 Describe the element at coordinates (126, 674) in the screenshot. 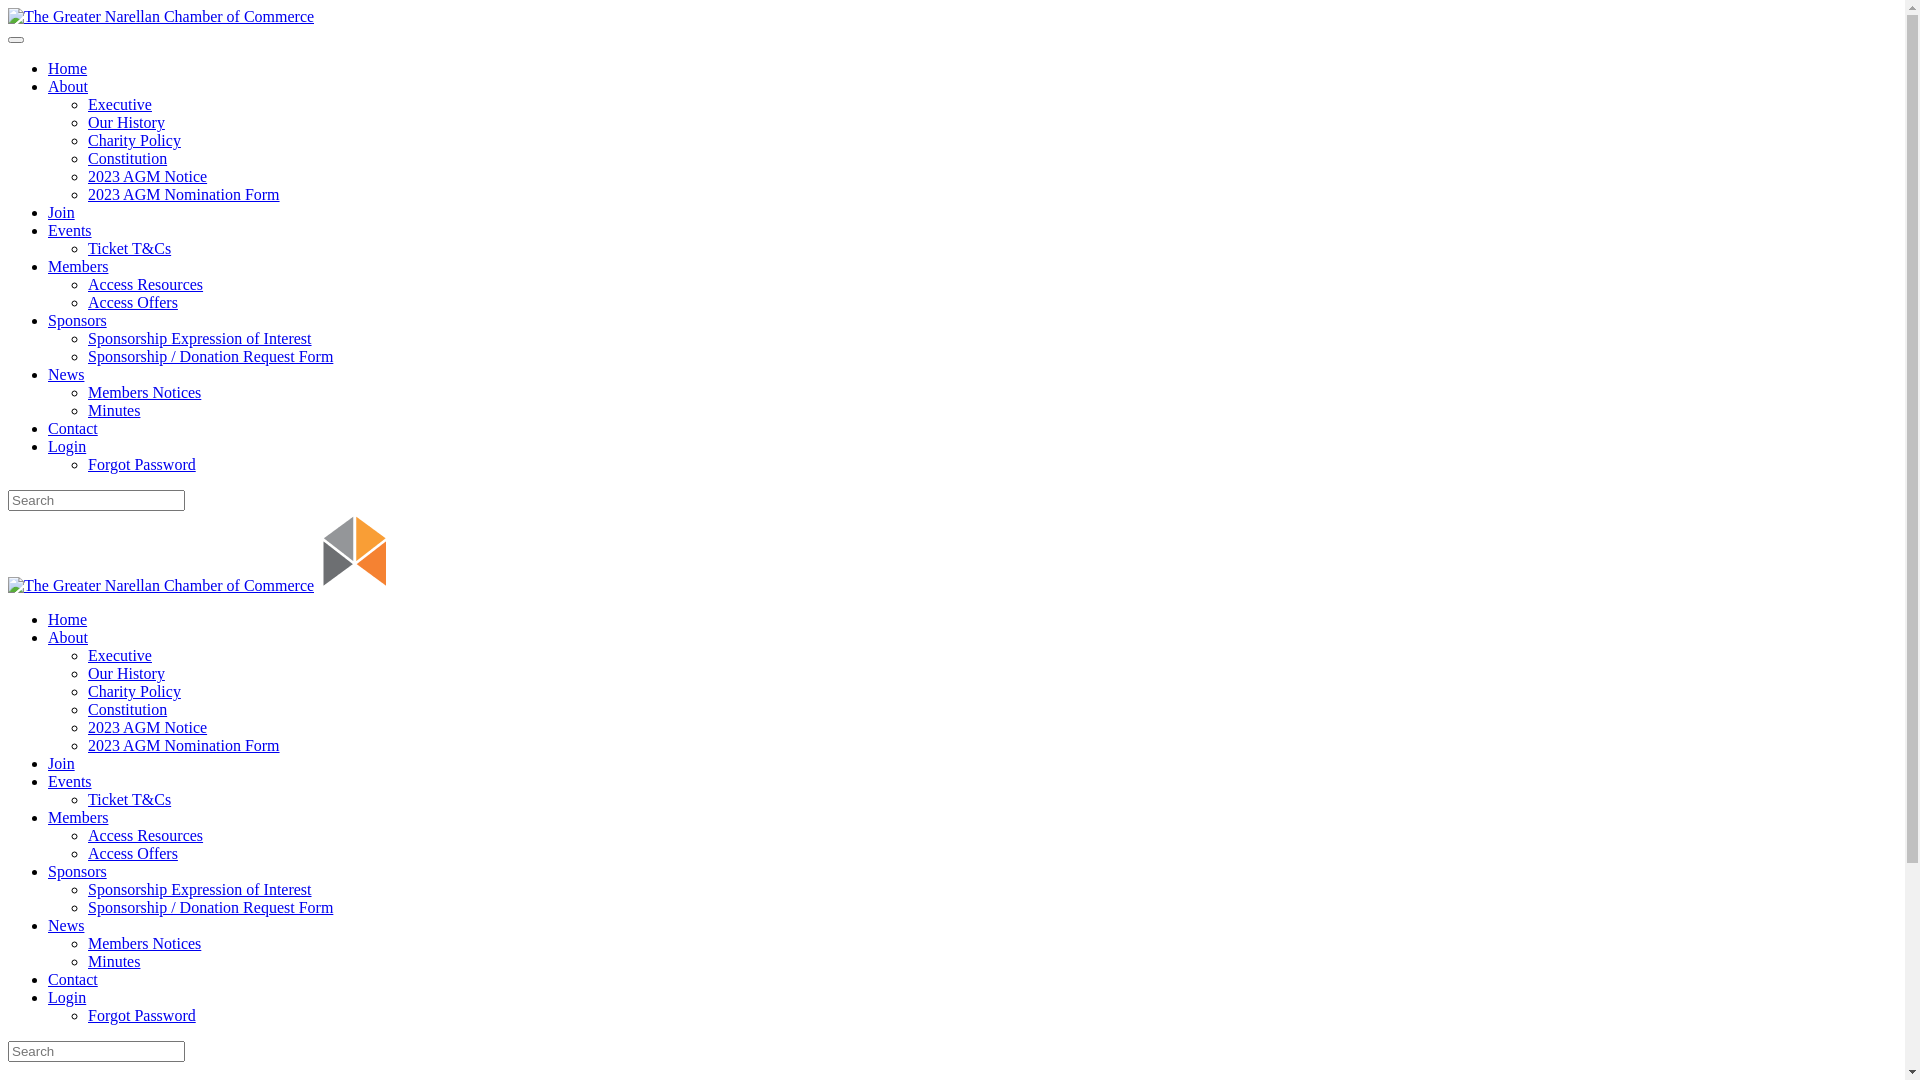

I see `Our History` at that location.